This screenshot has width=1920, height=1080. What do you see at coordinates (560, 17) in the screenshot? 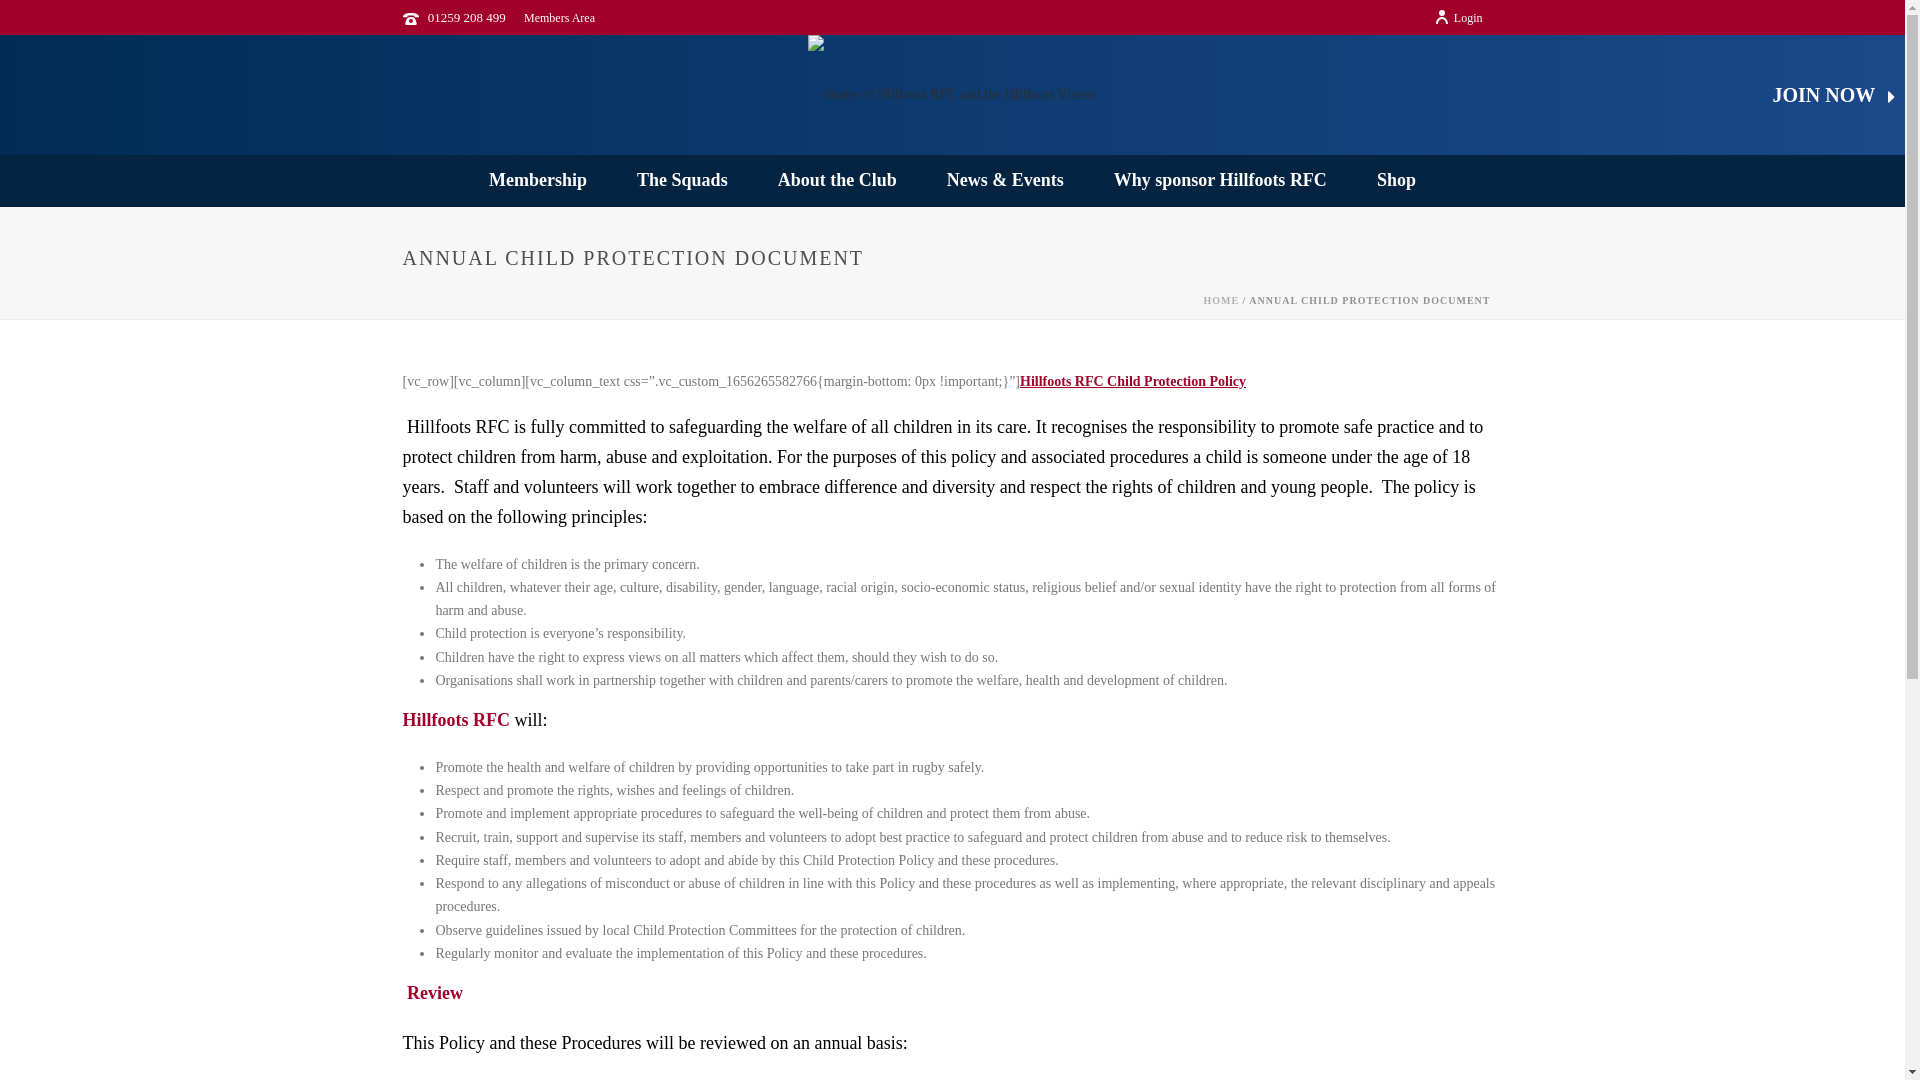
I see `Members Area` at bounding box center [560, 17].